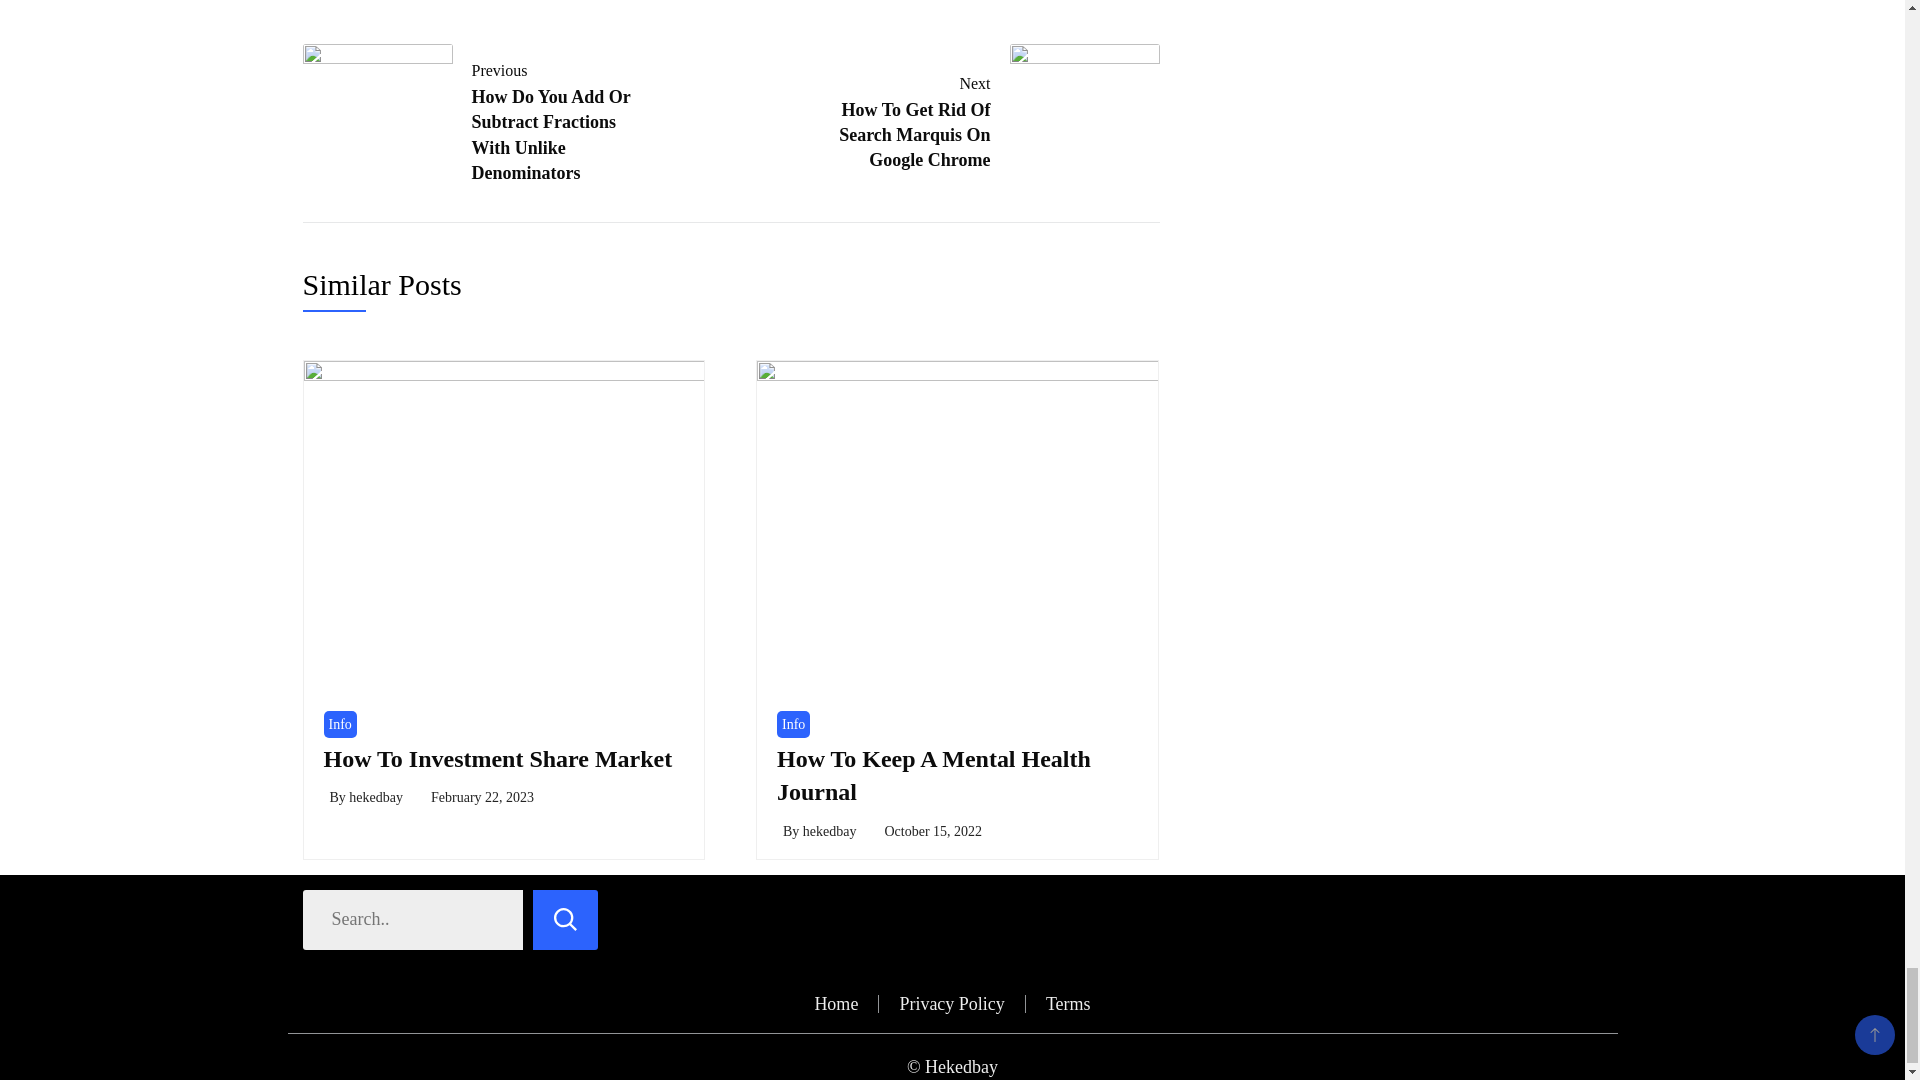  What do you see at coordinates (932, 832) in the screenshot?
I see `October 15, 2022` at bounding box center [932, 832].